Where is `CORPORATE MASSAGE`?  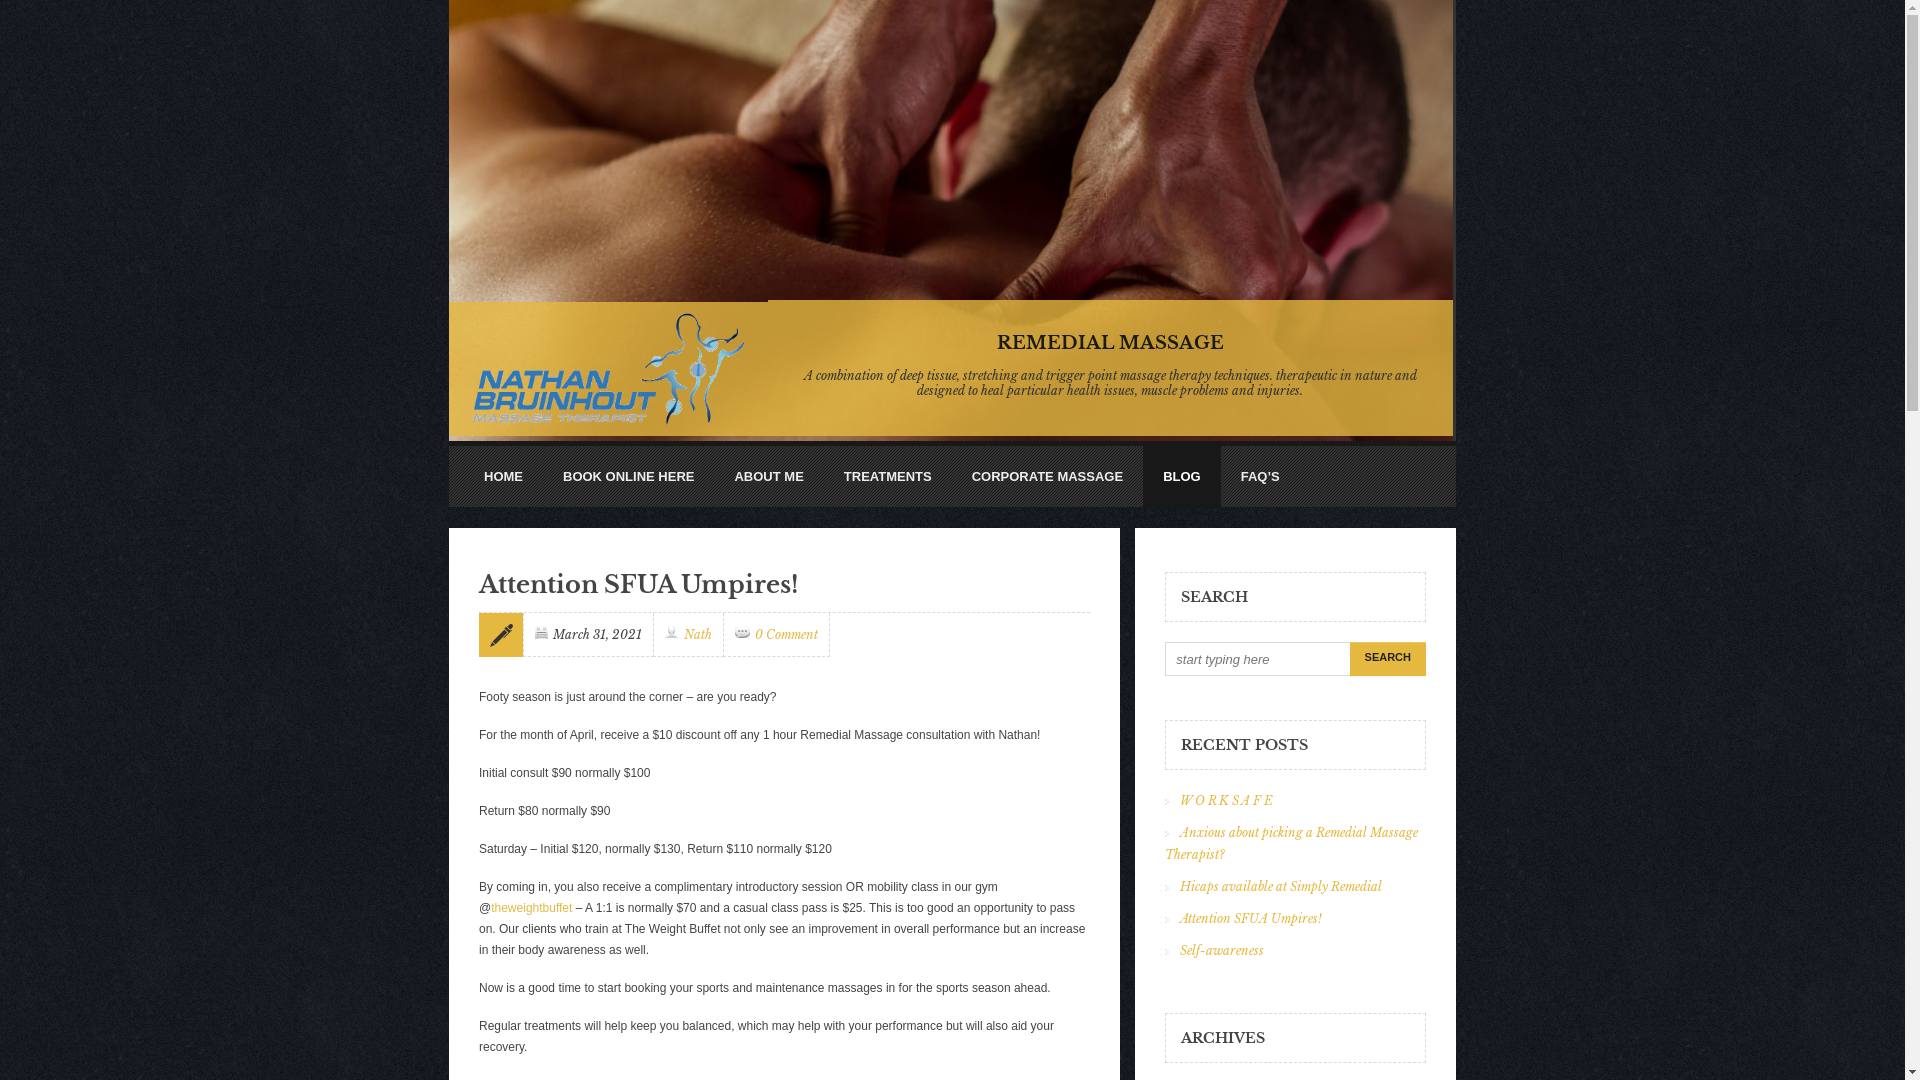 CORPORATE MASSAGE is located at coordinates (1048, 476).